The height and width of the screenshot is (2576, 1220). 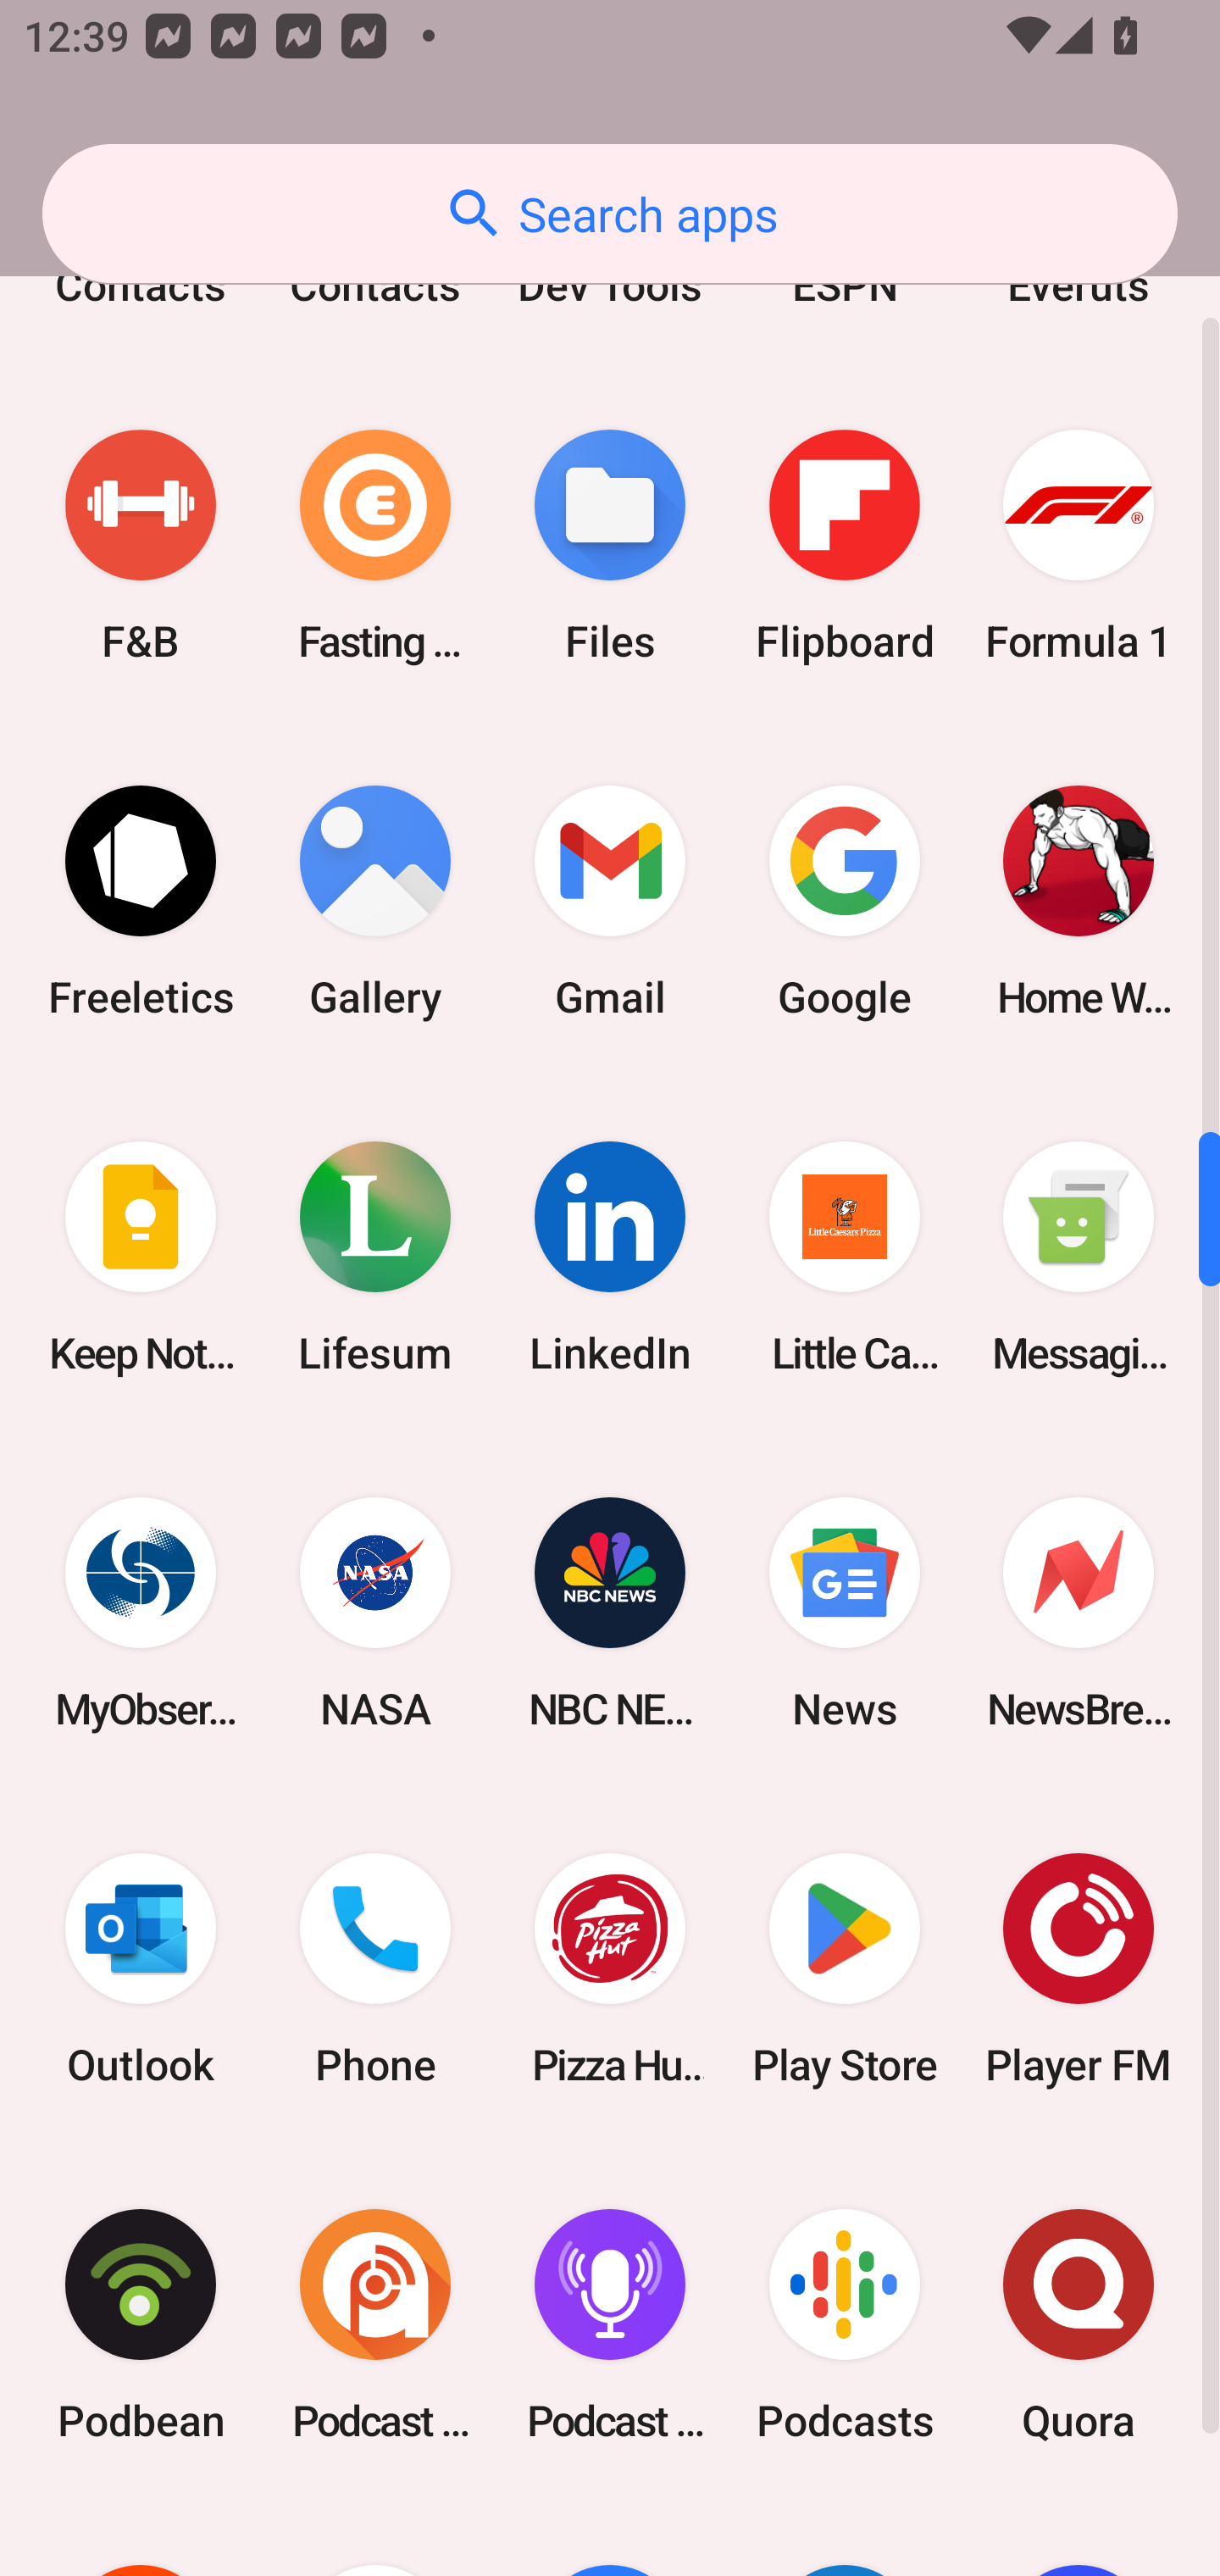 I want to click on Player FM, so click(x=1079, y=1969).